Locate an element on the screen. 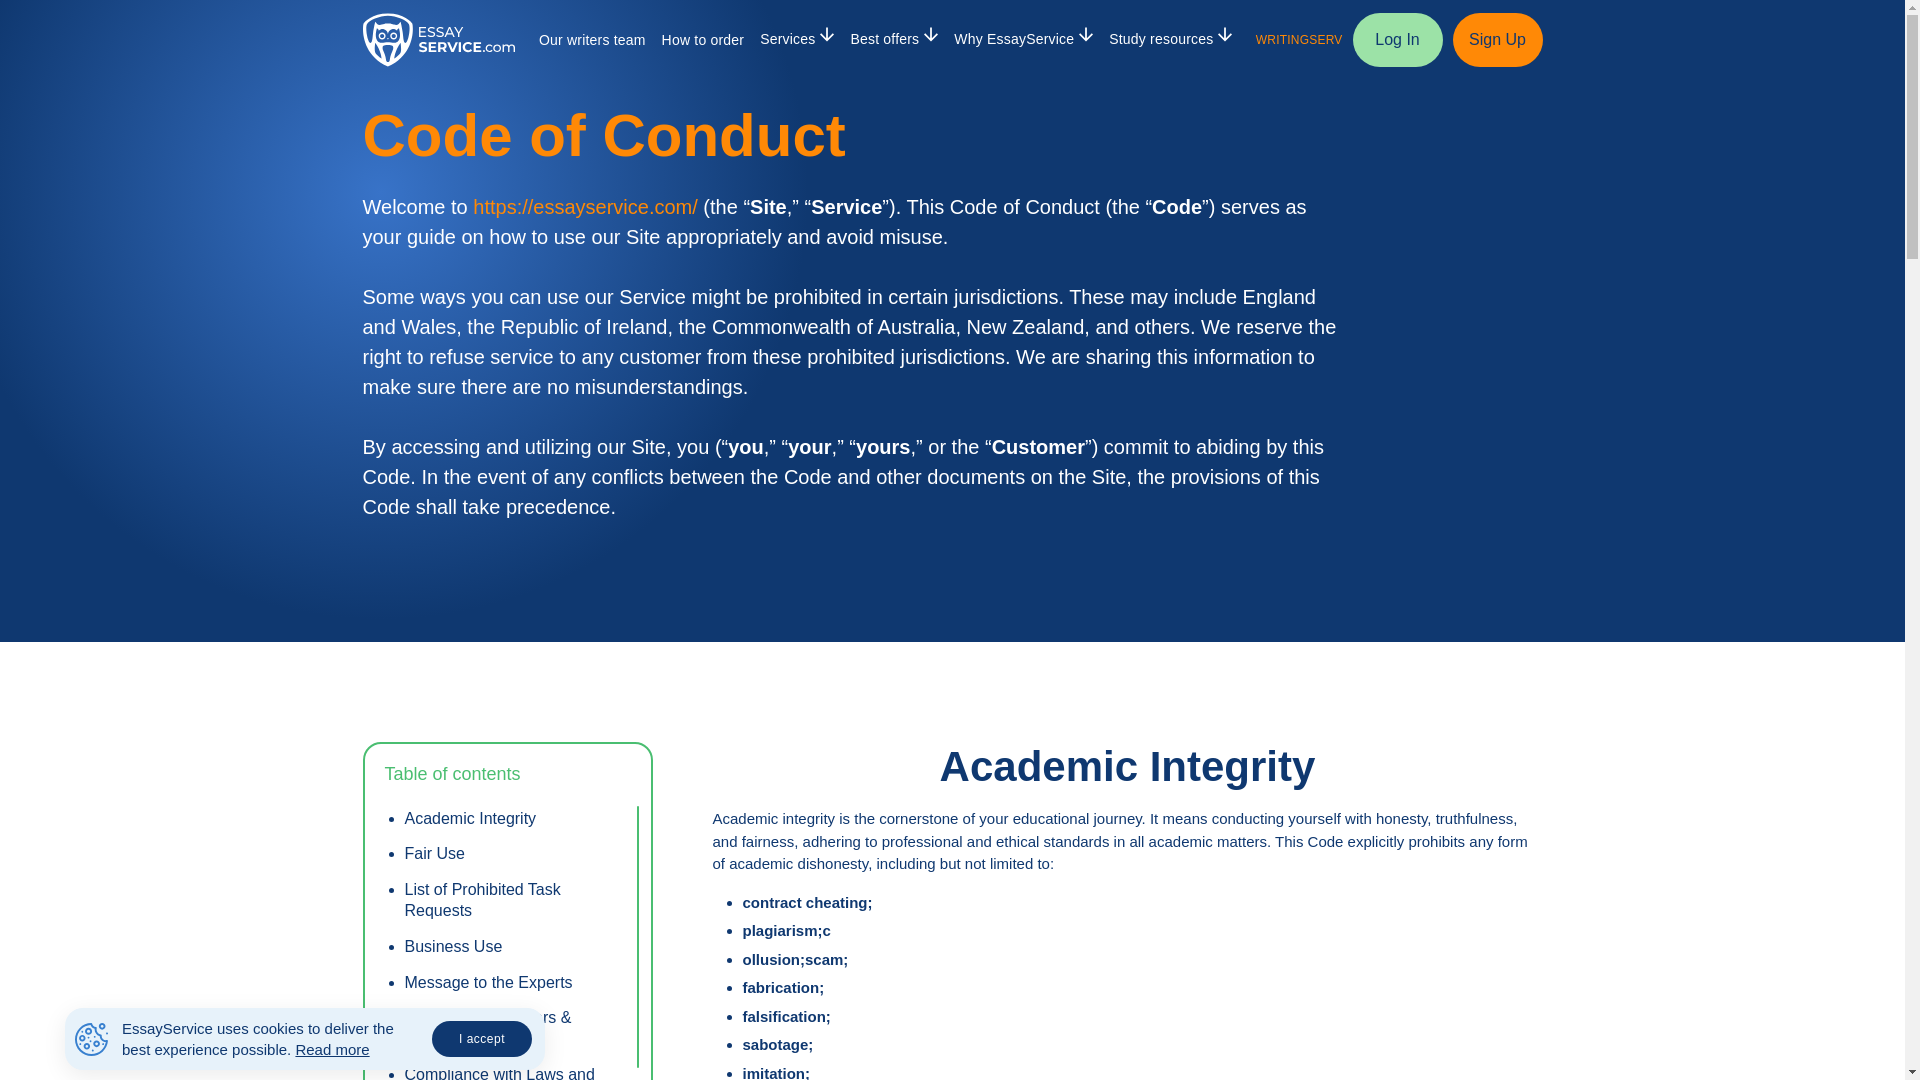  How to order is located at coordinates (703, 39).